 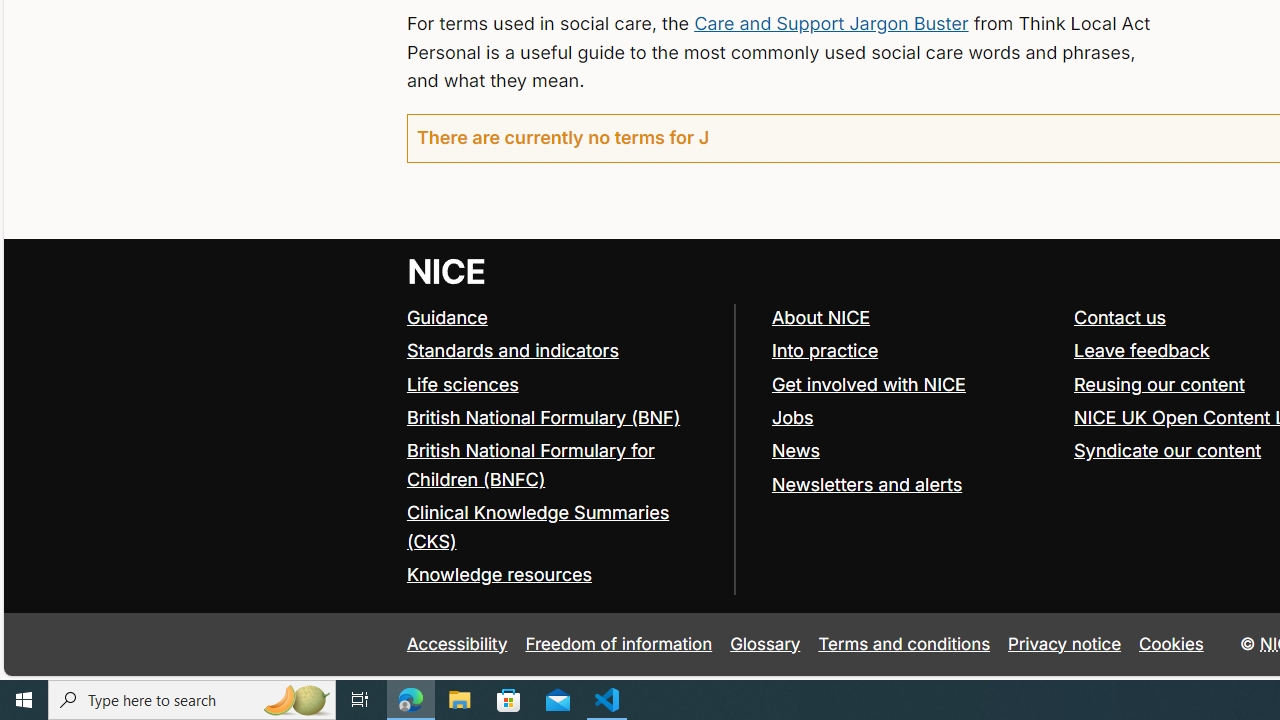 What do you see at coordinates (830, 22) in the screenshot?
I see `Care and Support Jargon Buster` at bounding box center [830, 22].